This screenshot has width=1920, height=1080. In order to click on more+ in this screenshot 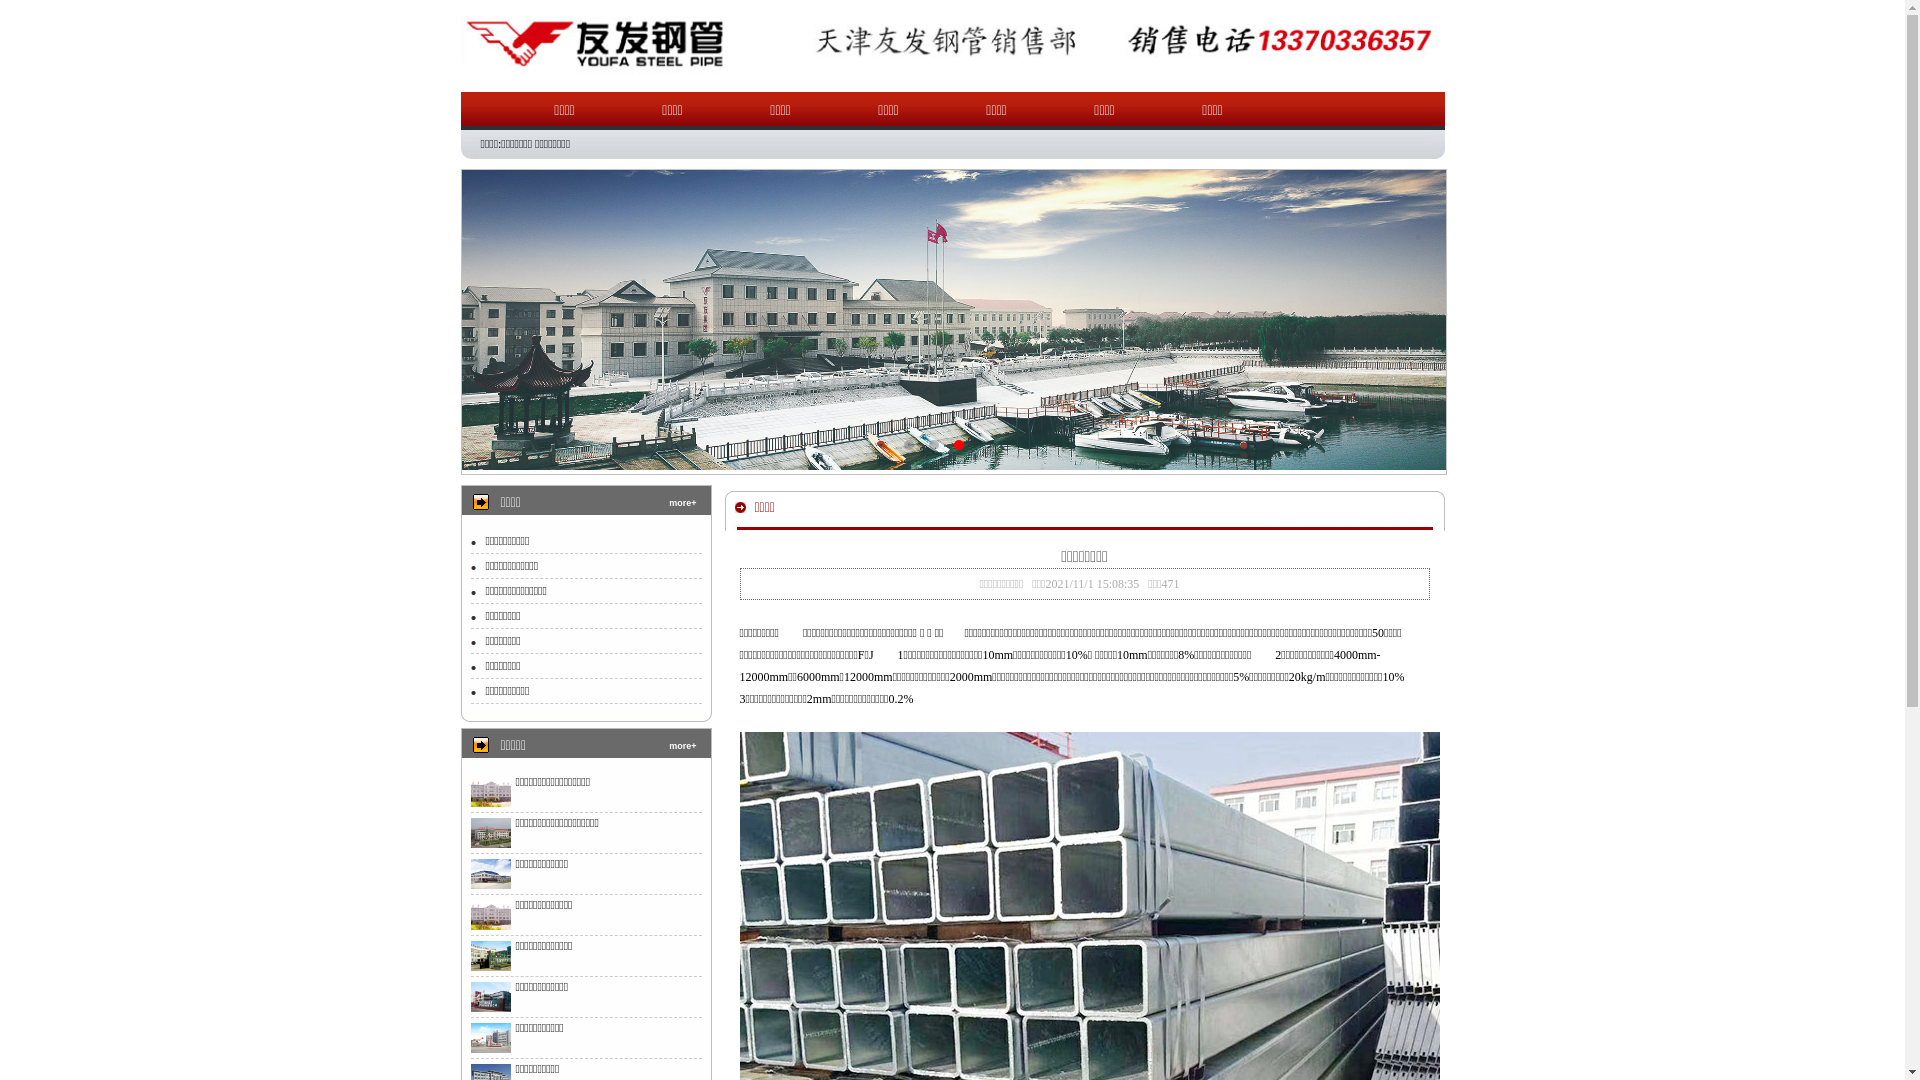, I will do `click(682, 746)`.